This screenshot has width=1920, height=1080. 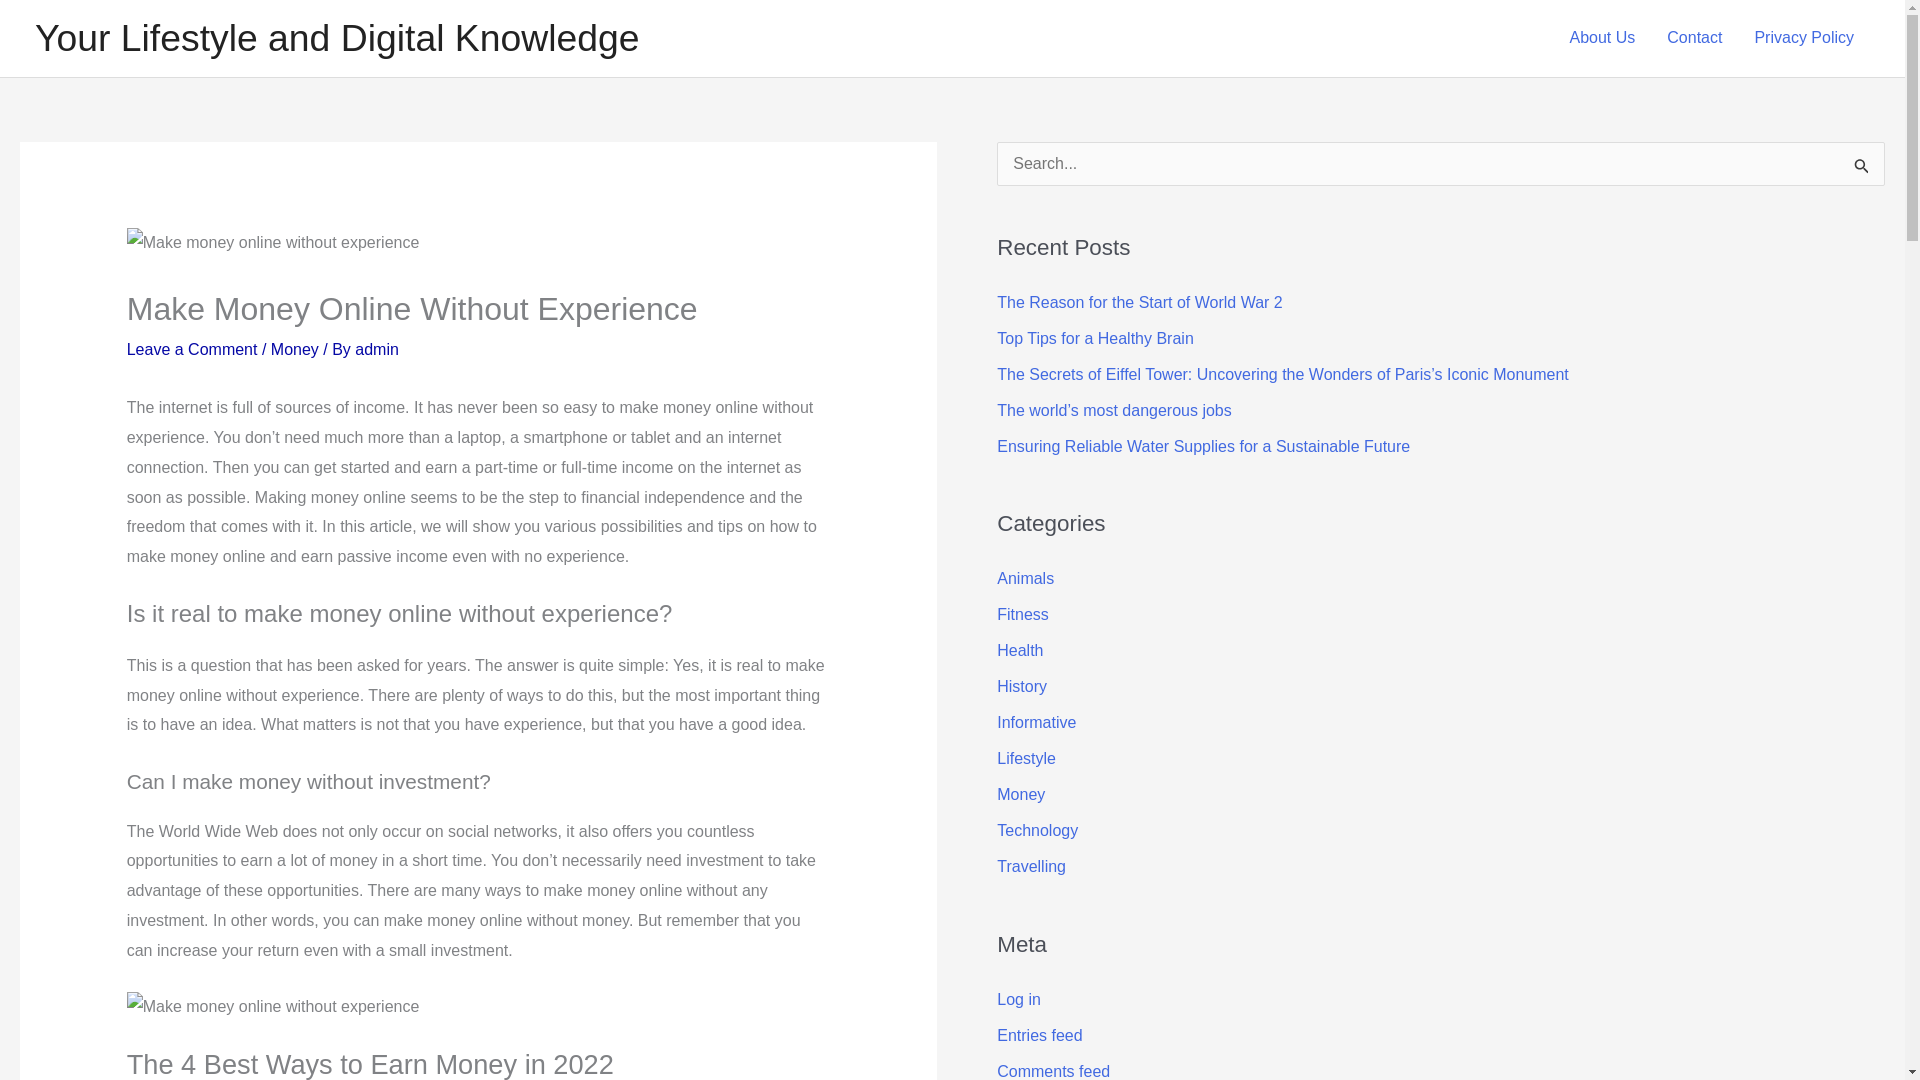 I want to click on Money, so click(x=294, y=349).